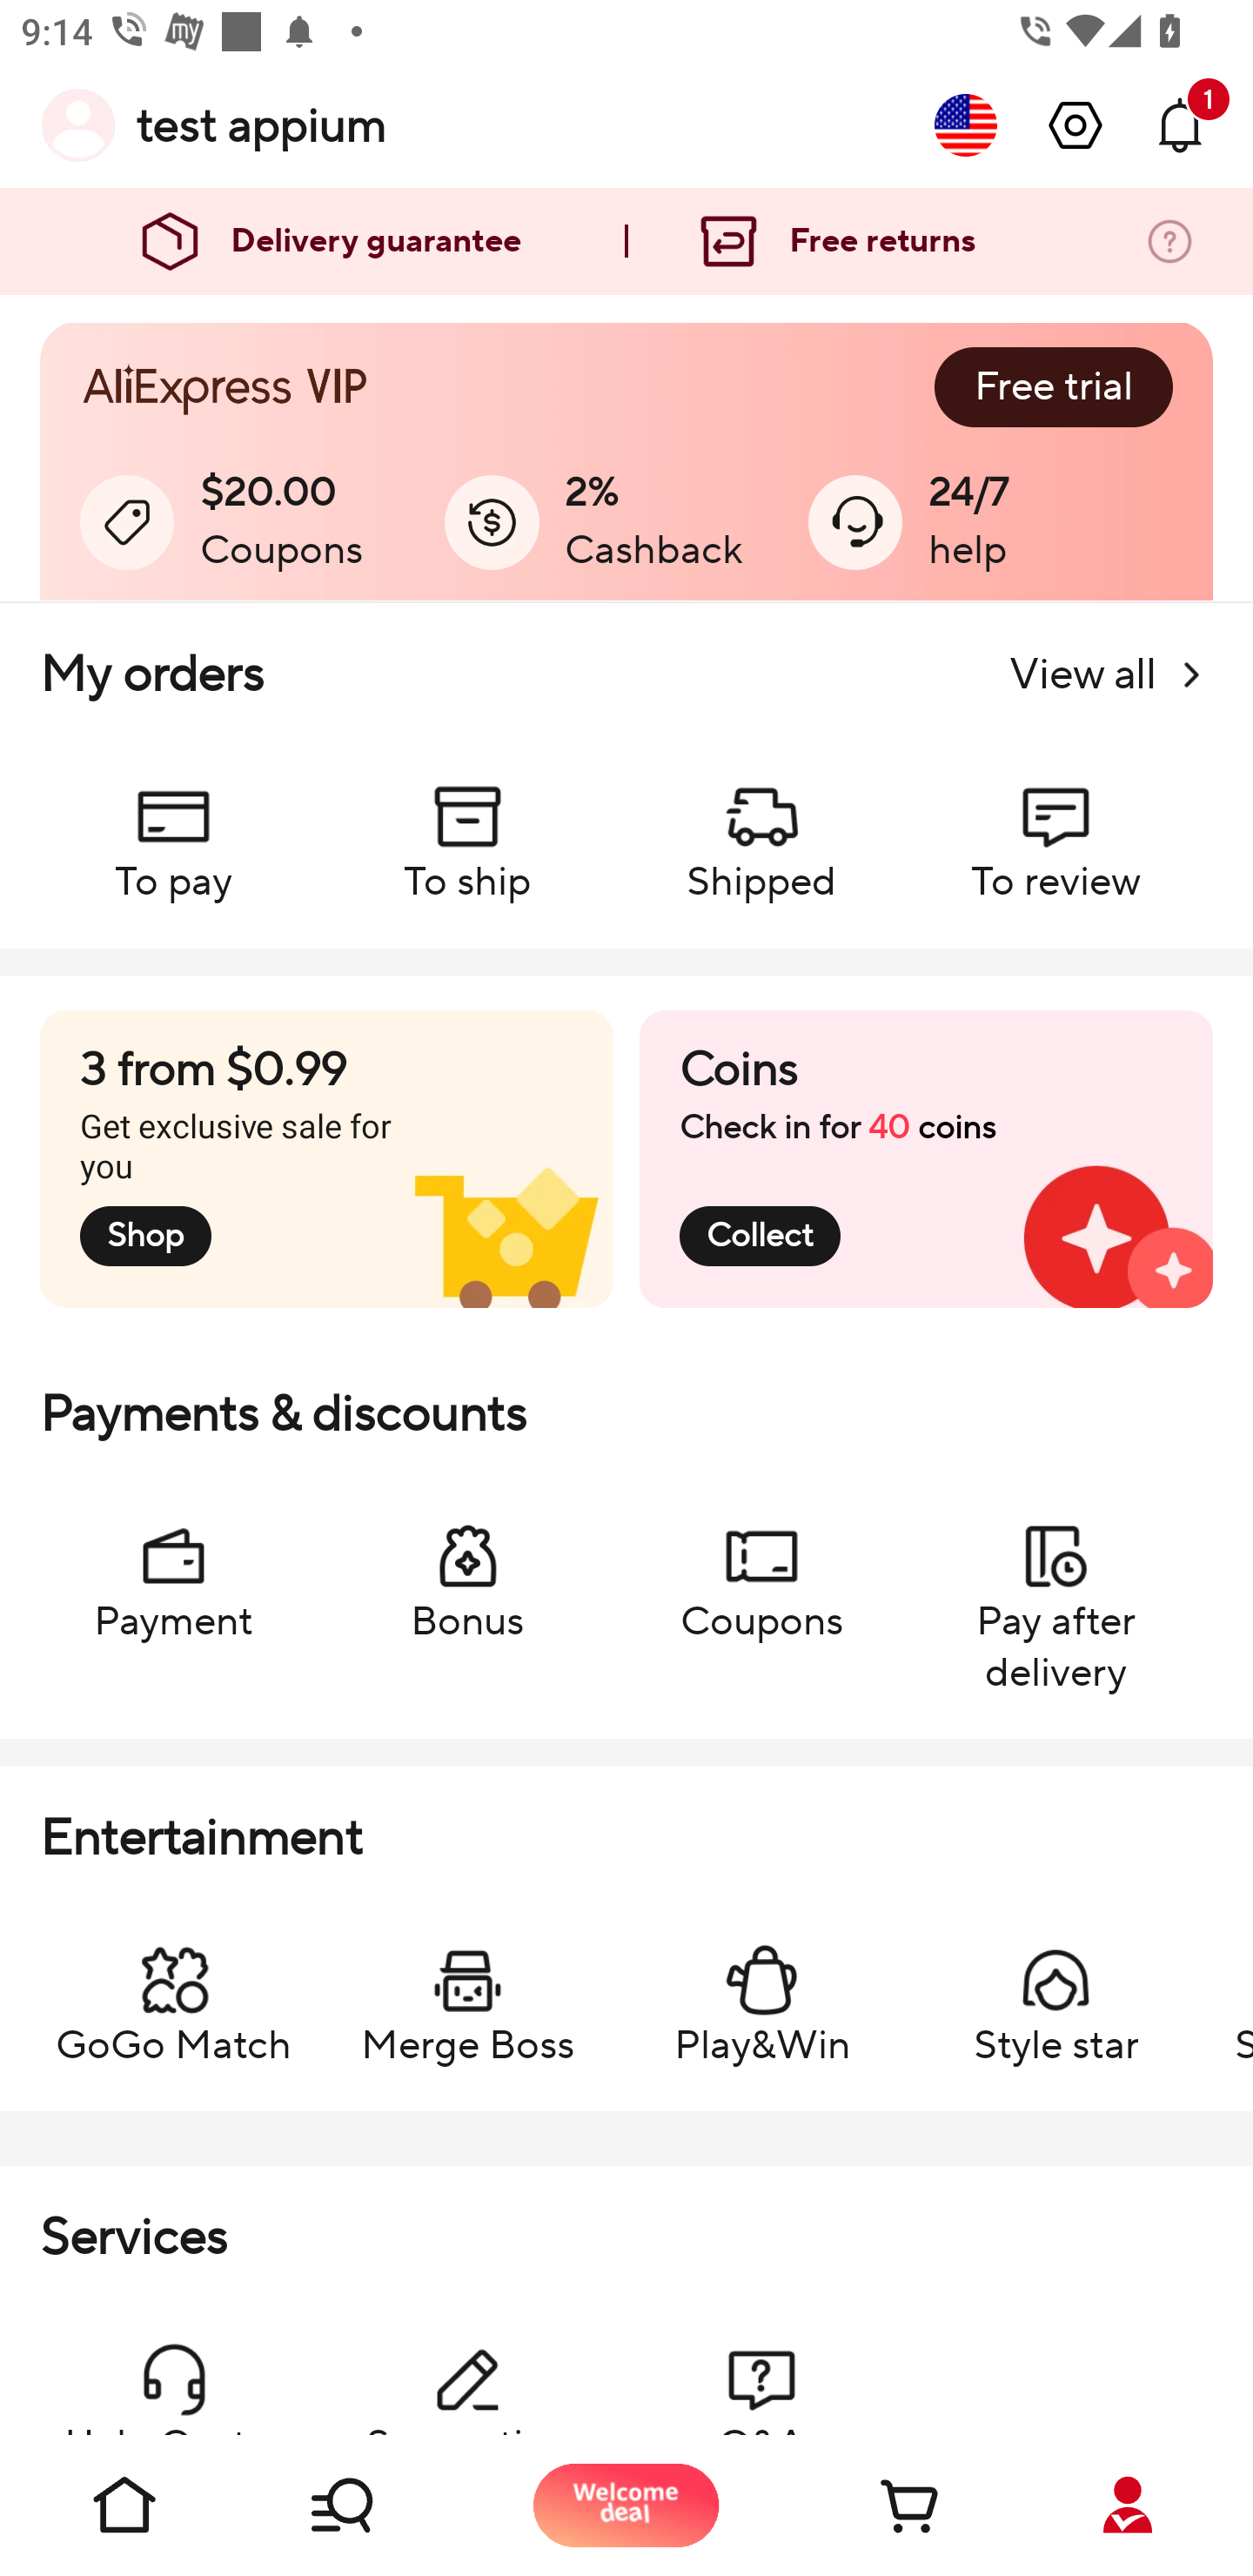 This screenshot has width=1253, height=2576. I want to click on To ship, so click(468, 828).